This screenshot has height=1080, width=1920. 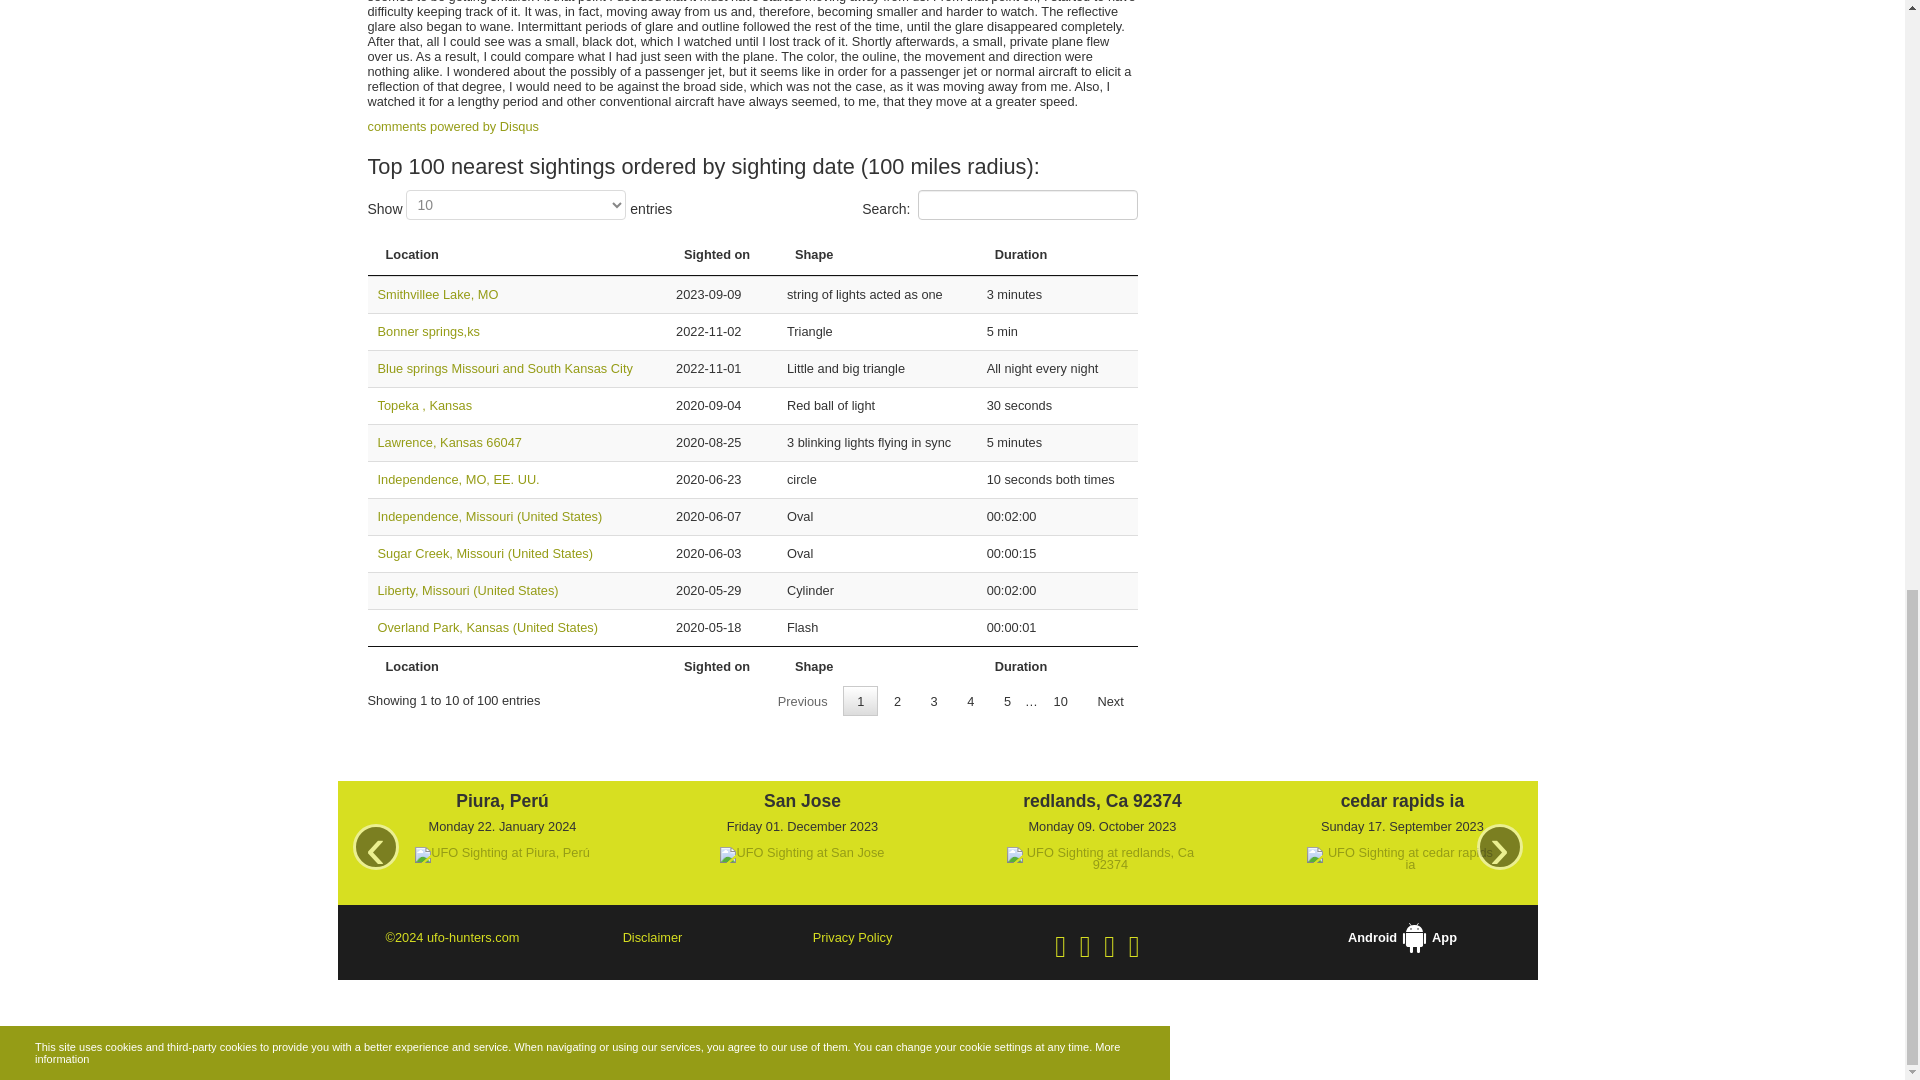 What do you see at coordinates (425, 405) in the screenshot?
I see `Topeka , Kansas` at bounding box center [425, 405].